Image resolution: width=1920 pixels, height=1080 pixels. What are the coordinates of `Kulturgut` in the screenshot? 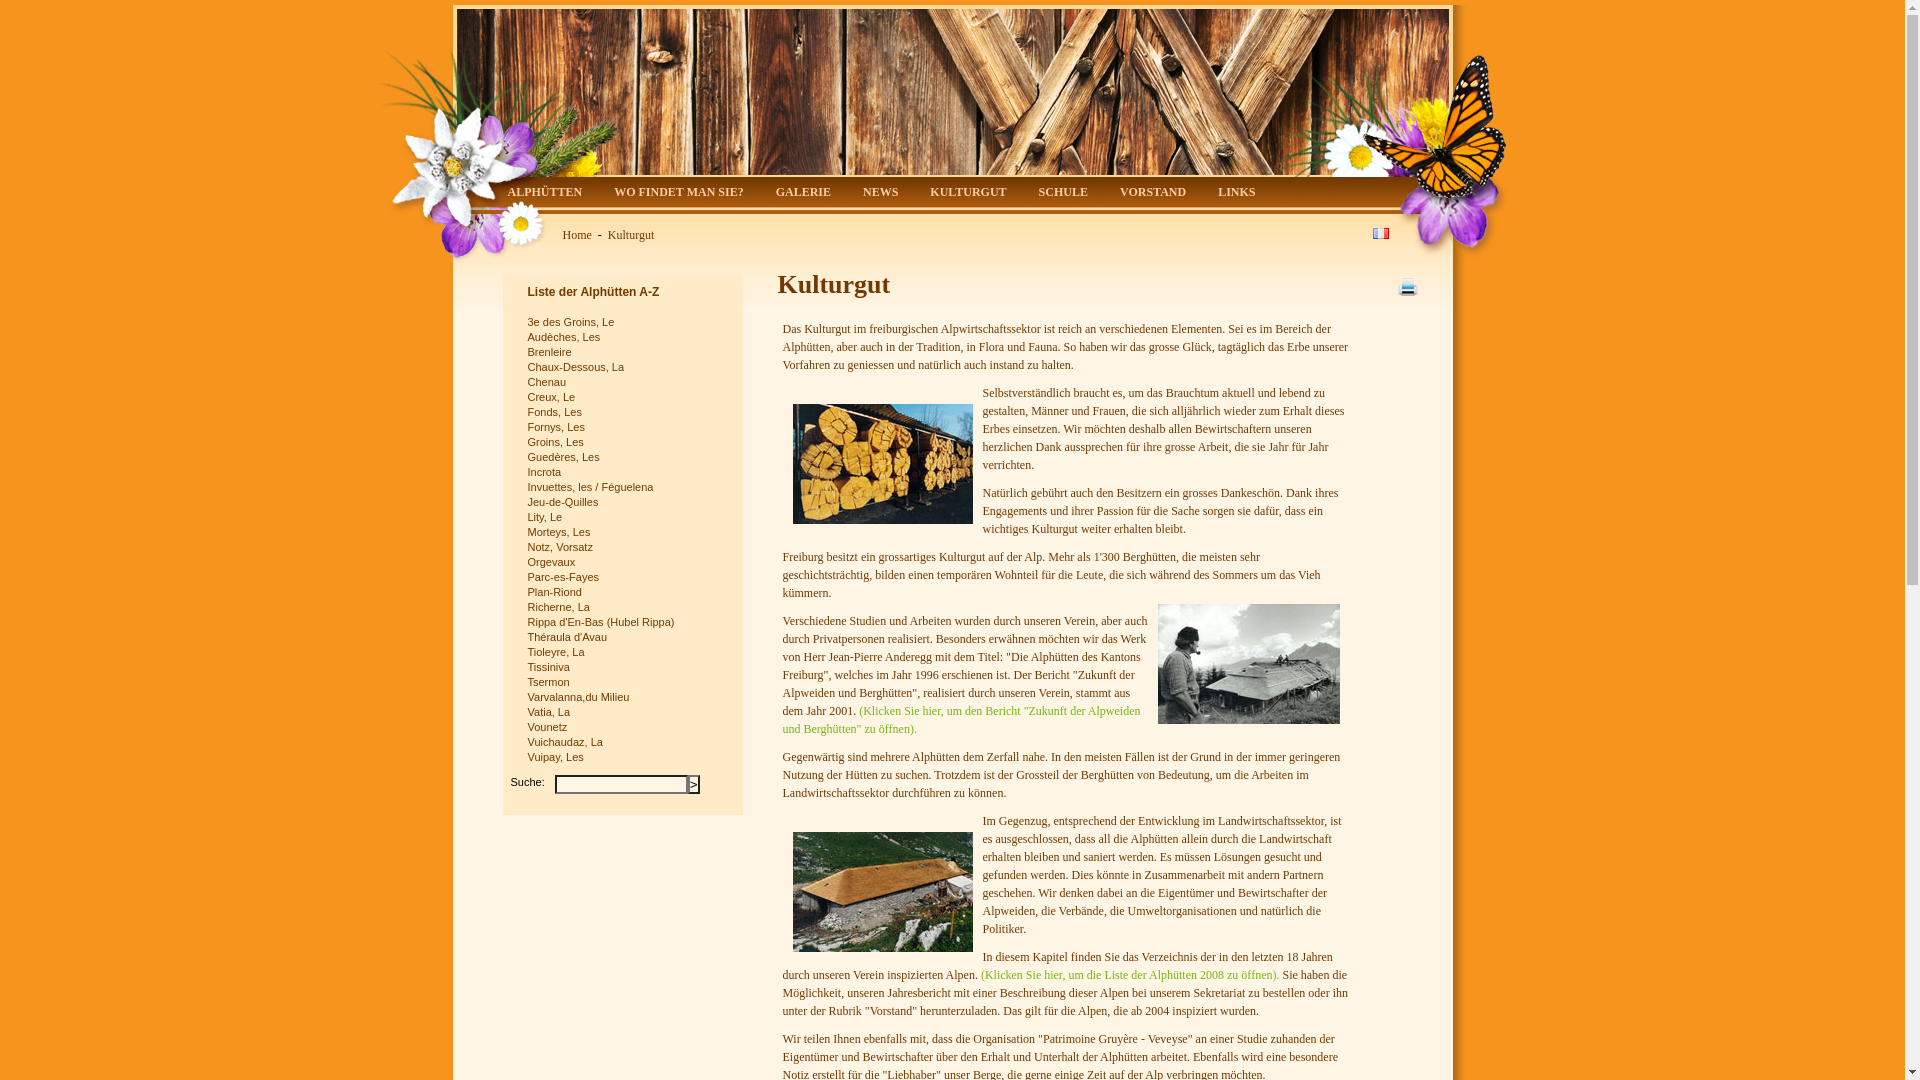 It's located at (631, 235).